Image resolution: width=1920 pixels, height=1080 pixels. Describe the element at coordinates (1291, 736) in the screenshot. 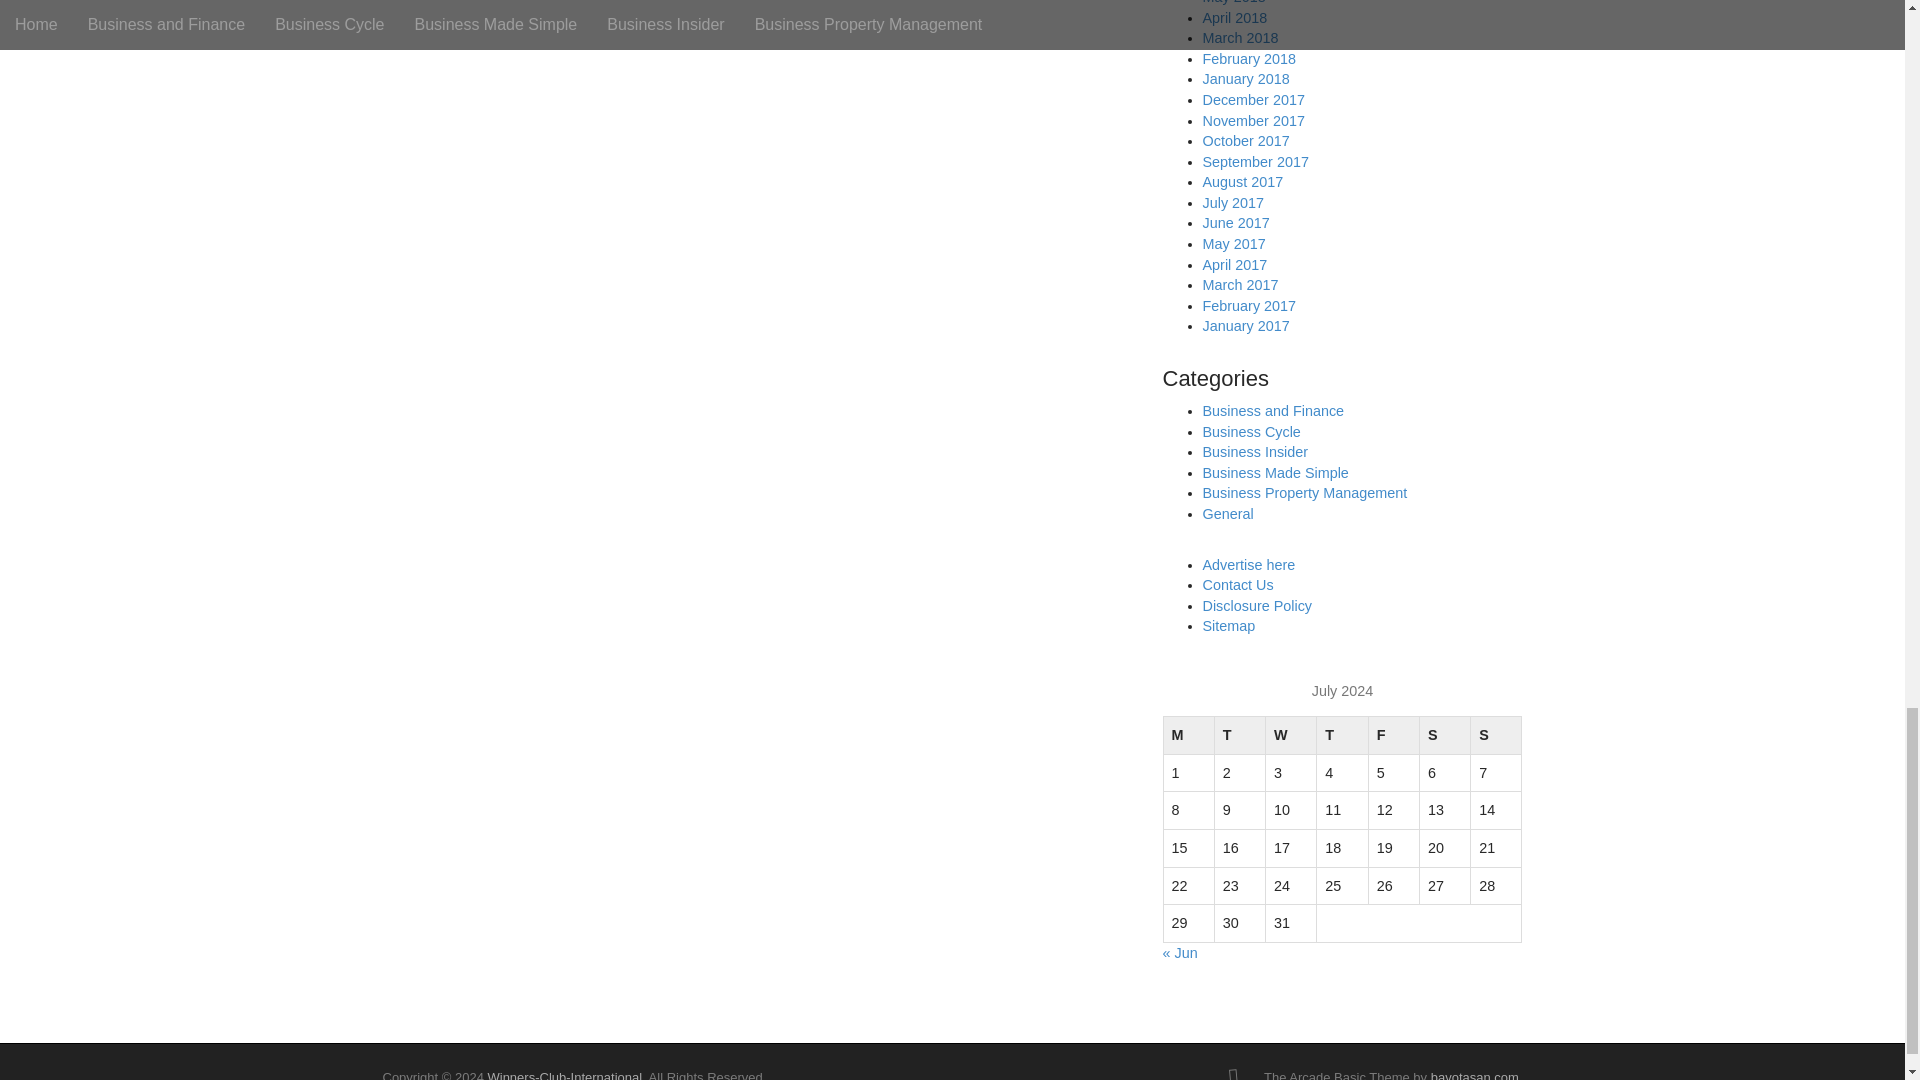

I see `Wednesday` at that location.